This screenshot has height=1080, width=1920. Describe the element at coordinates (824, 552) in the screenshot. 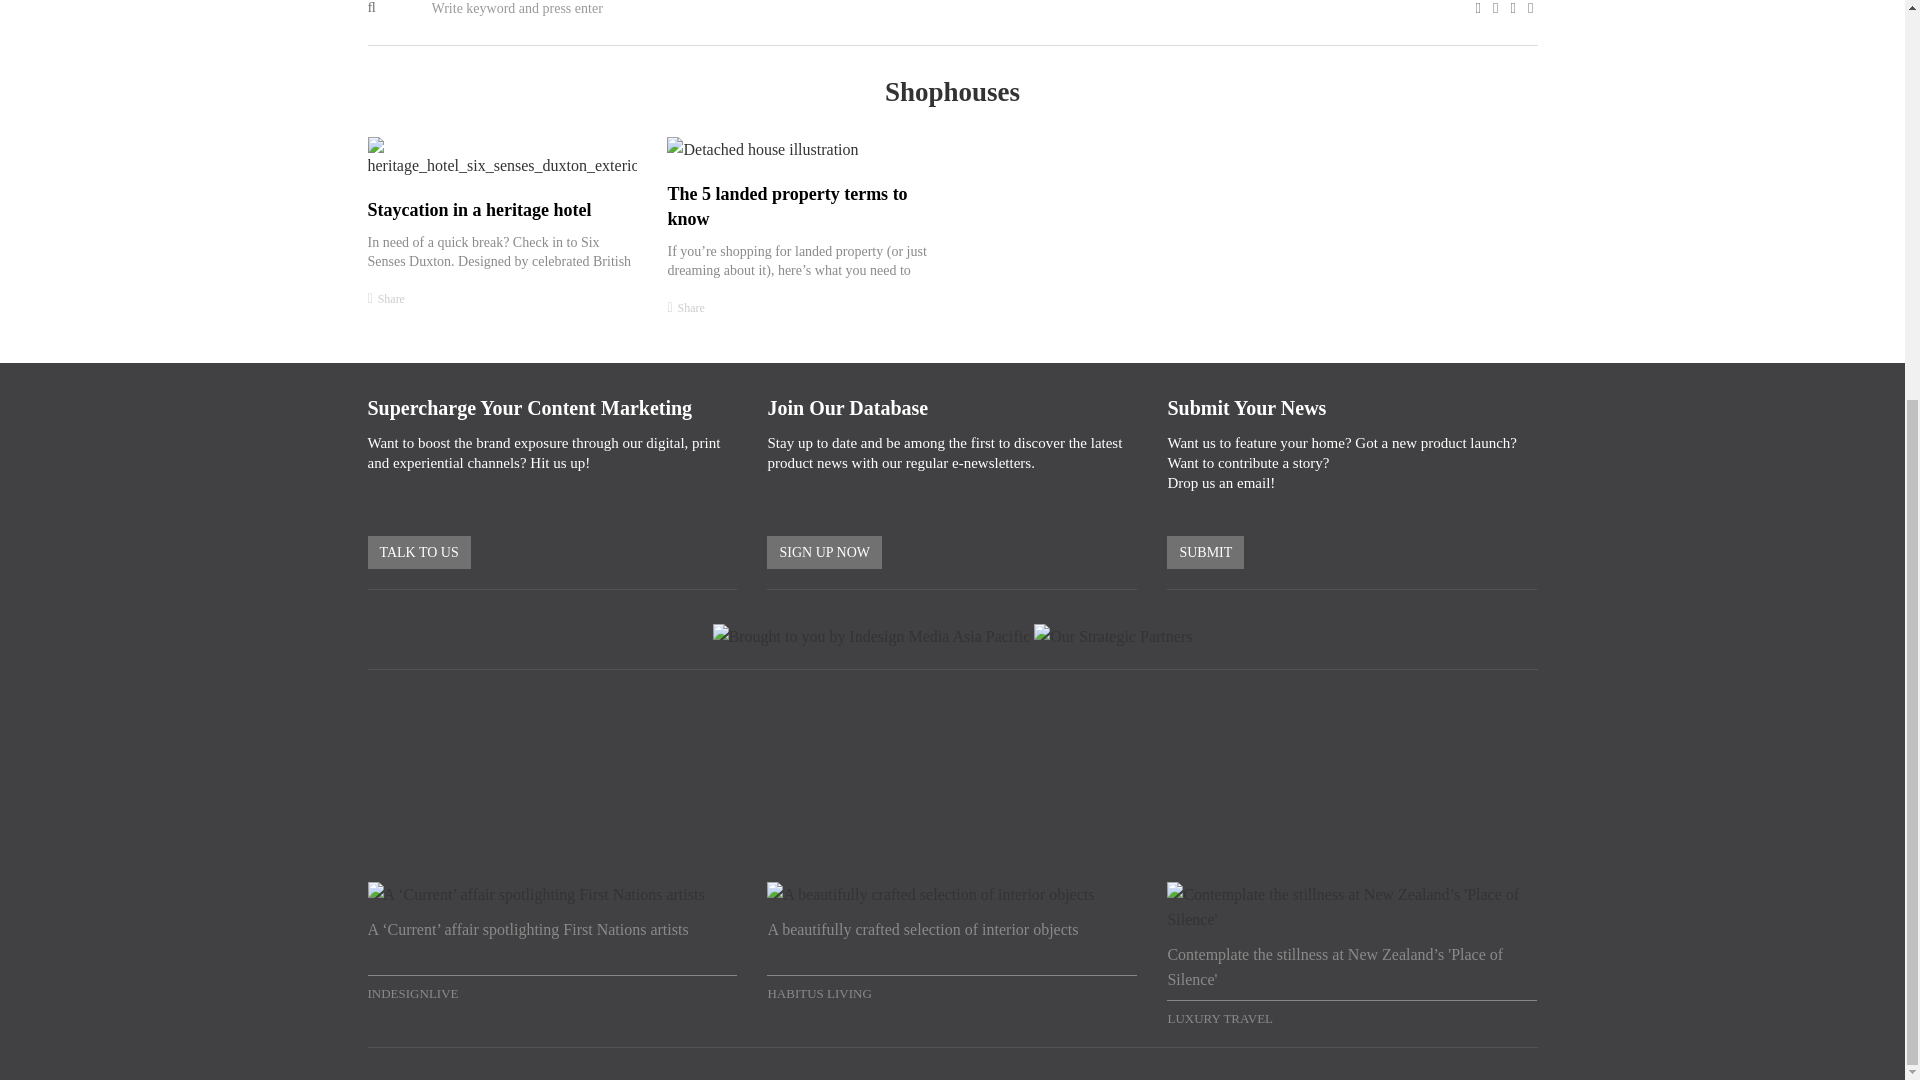

I see `SIGN UP NOW` at that location.